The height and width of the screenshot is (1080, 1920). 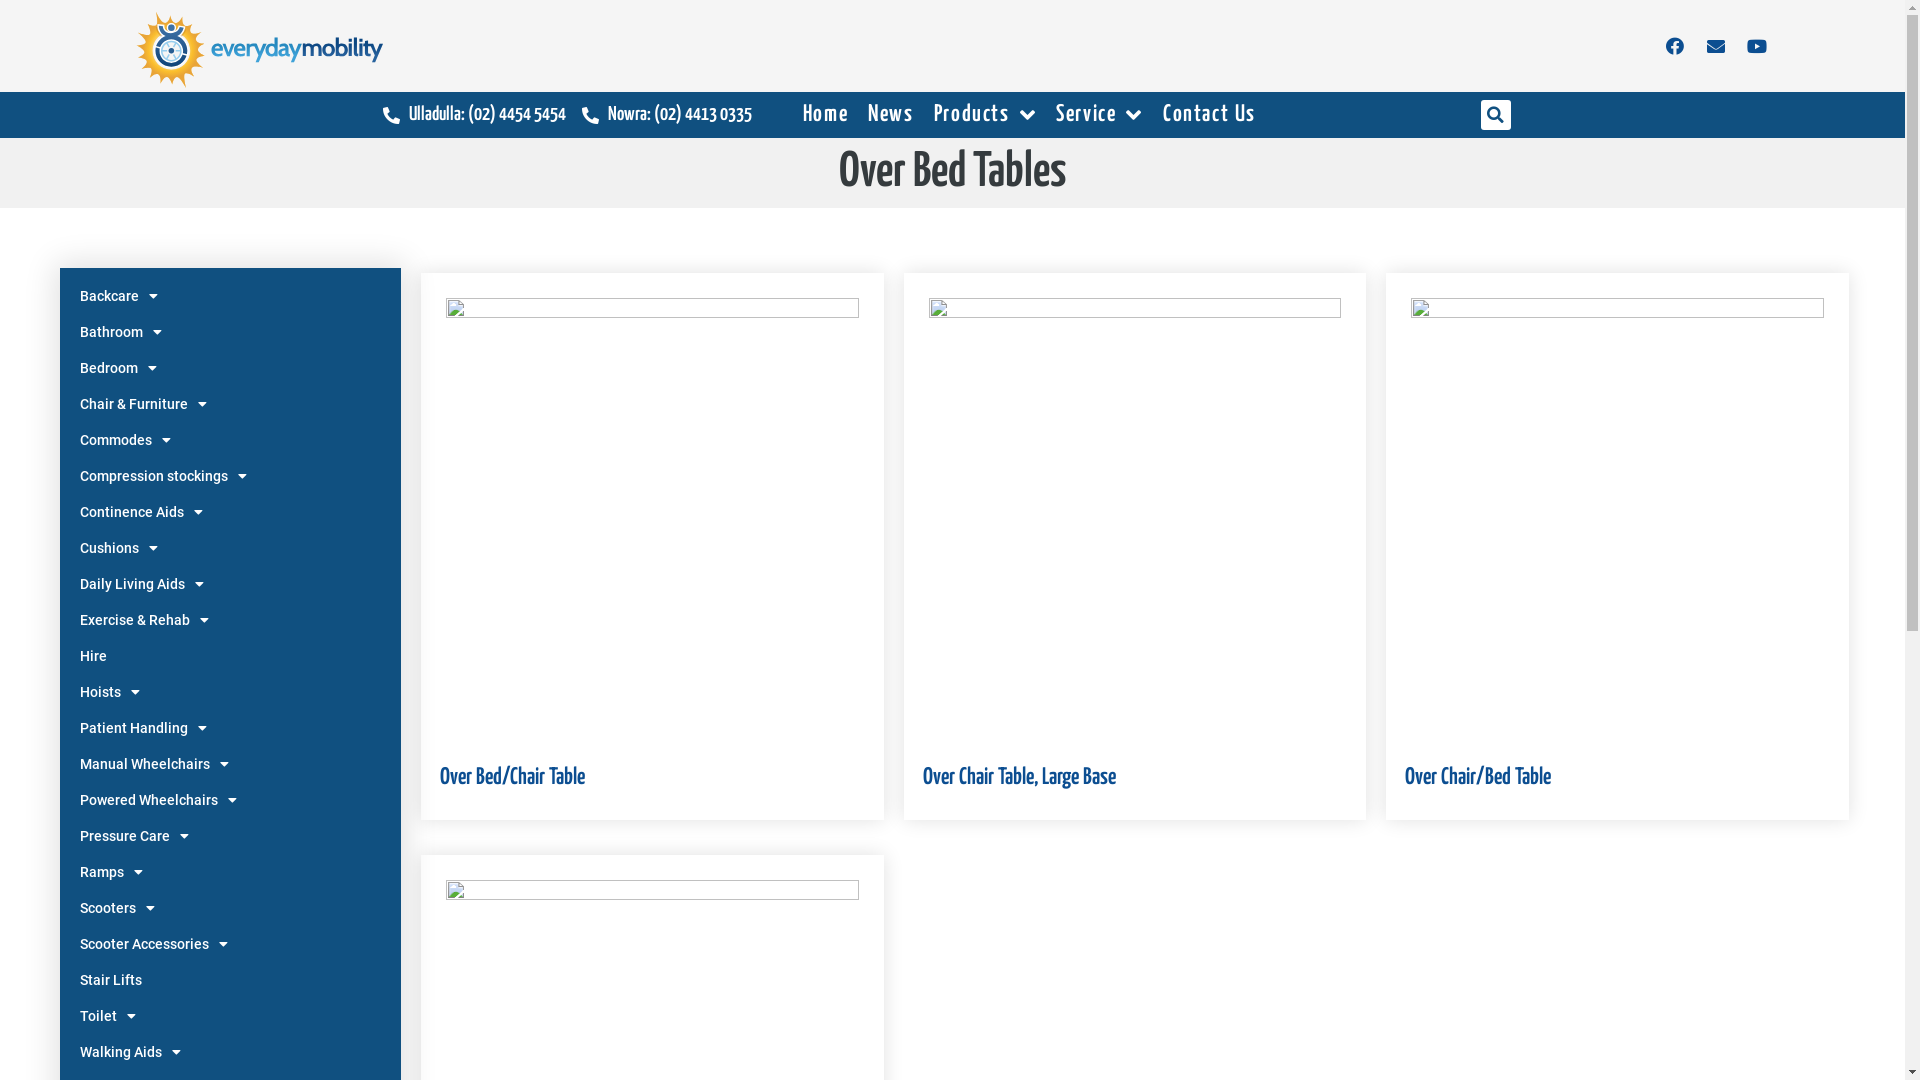 What do you see at coordinates (230, 980) in the screenshot?
I see `Stair Lifts` at bounding box center [230, 980].